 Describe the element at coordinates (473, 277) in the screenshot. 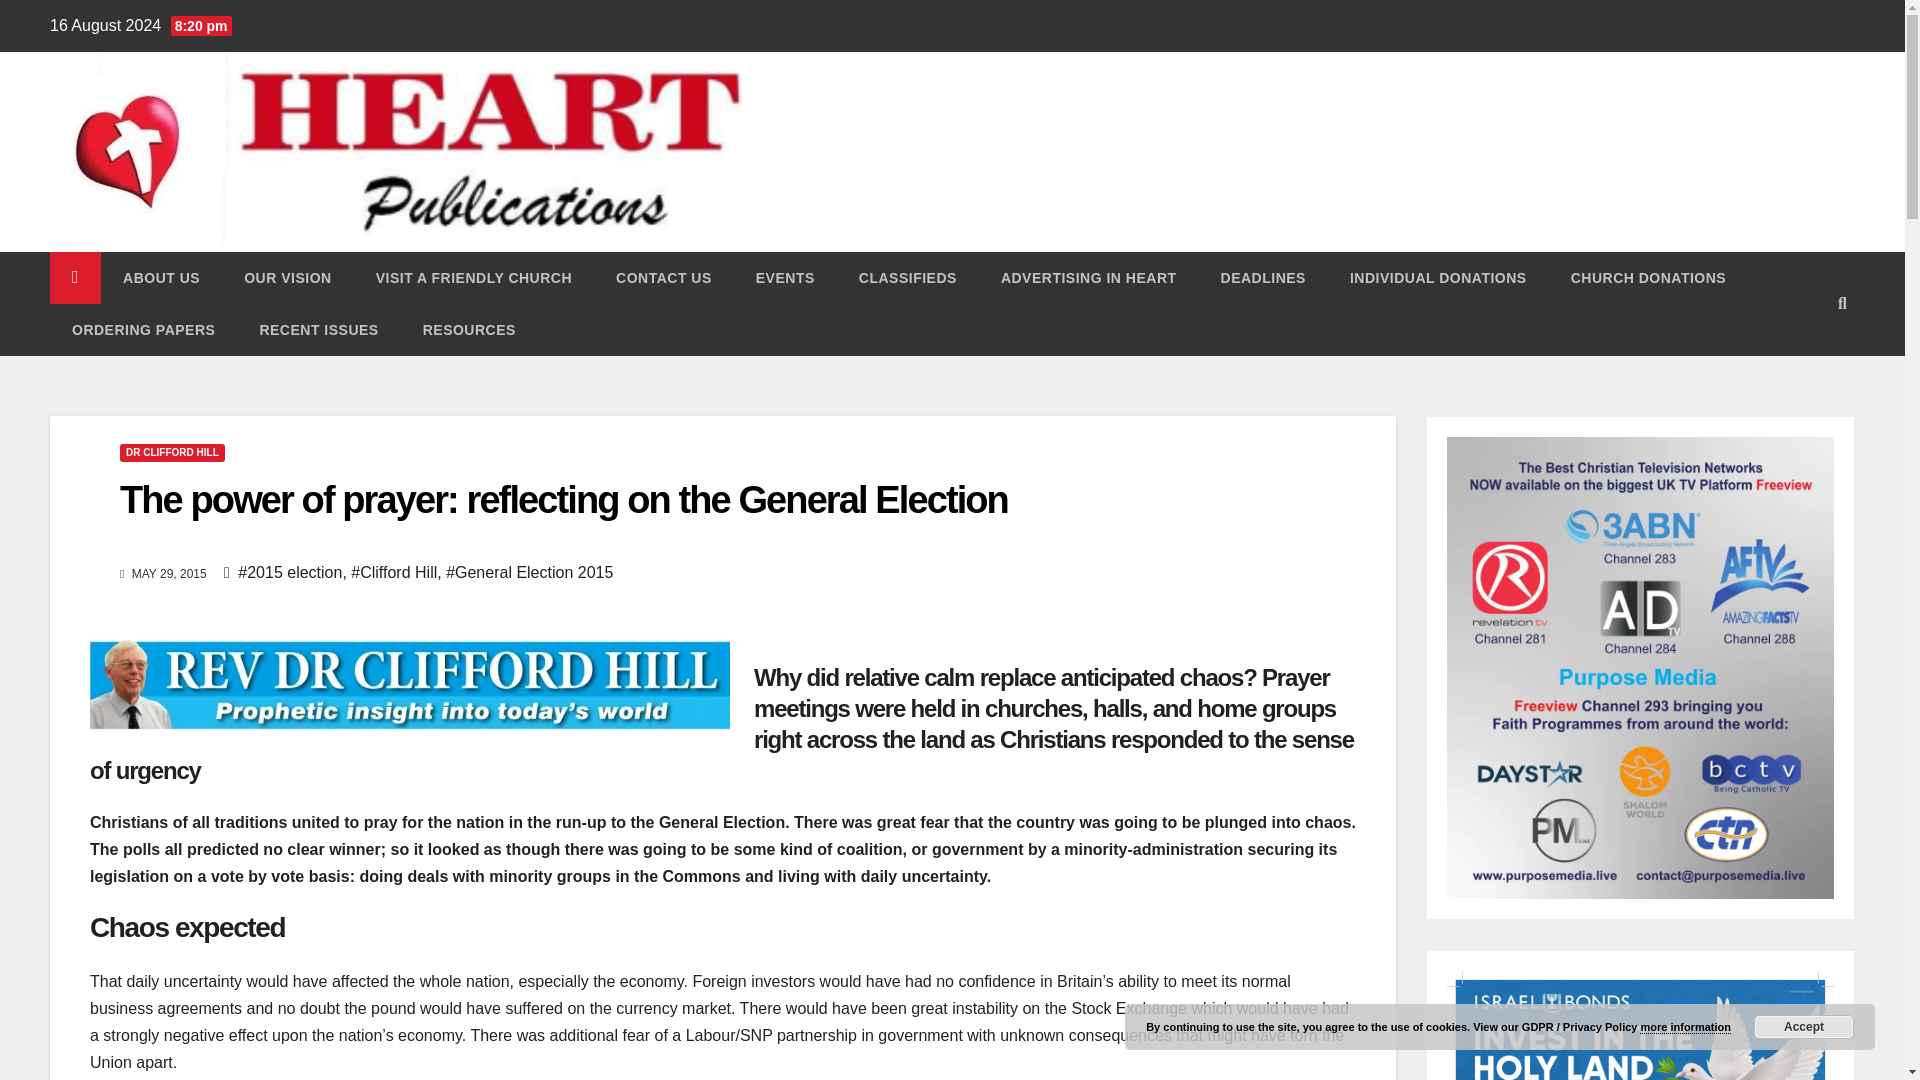

I see `Visit a Friendly Church` at that location.